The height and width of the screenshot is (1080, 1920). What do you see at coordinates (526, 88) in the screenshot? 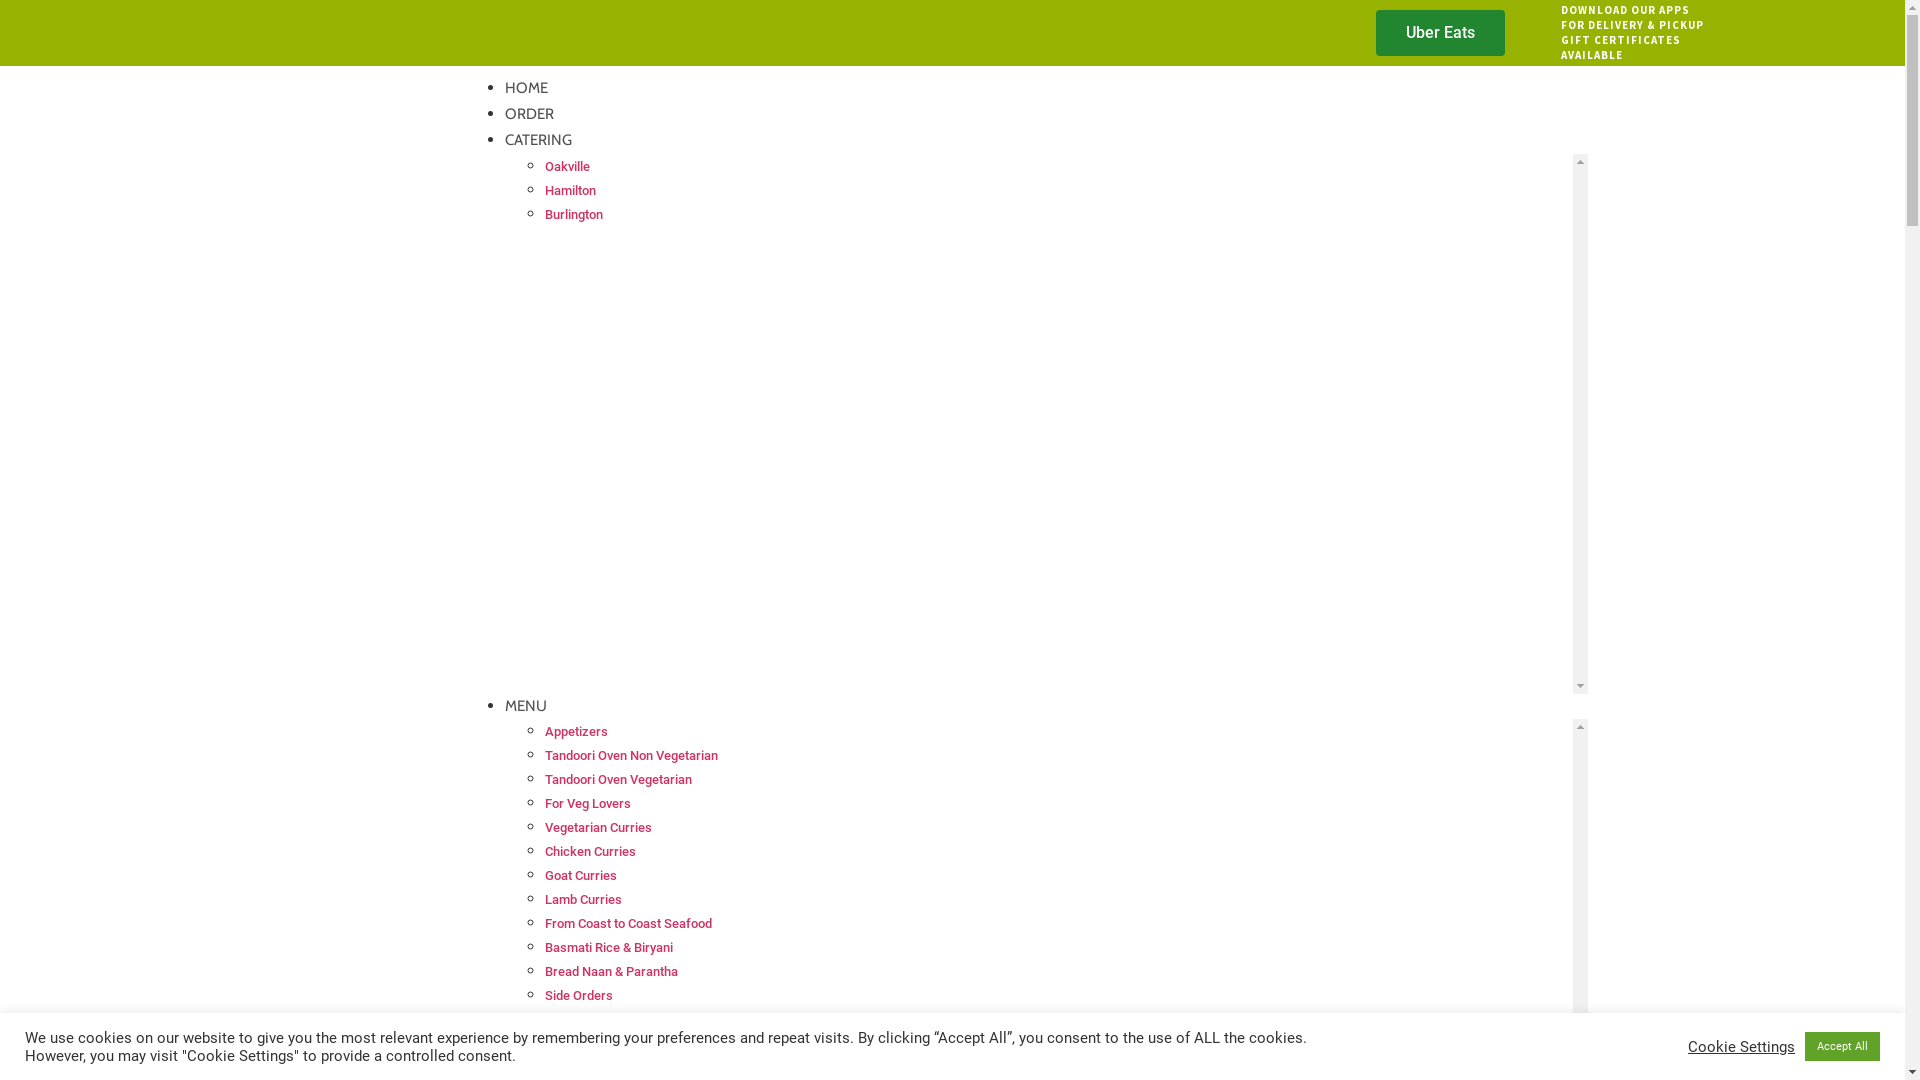
I see `HOME` at bounding box center [526, 88].